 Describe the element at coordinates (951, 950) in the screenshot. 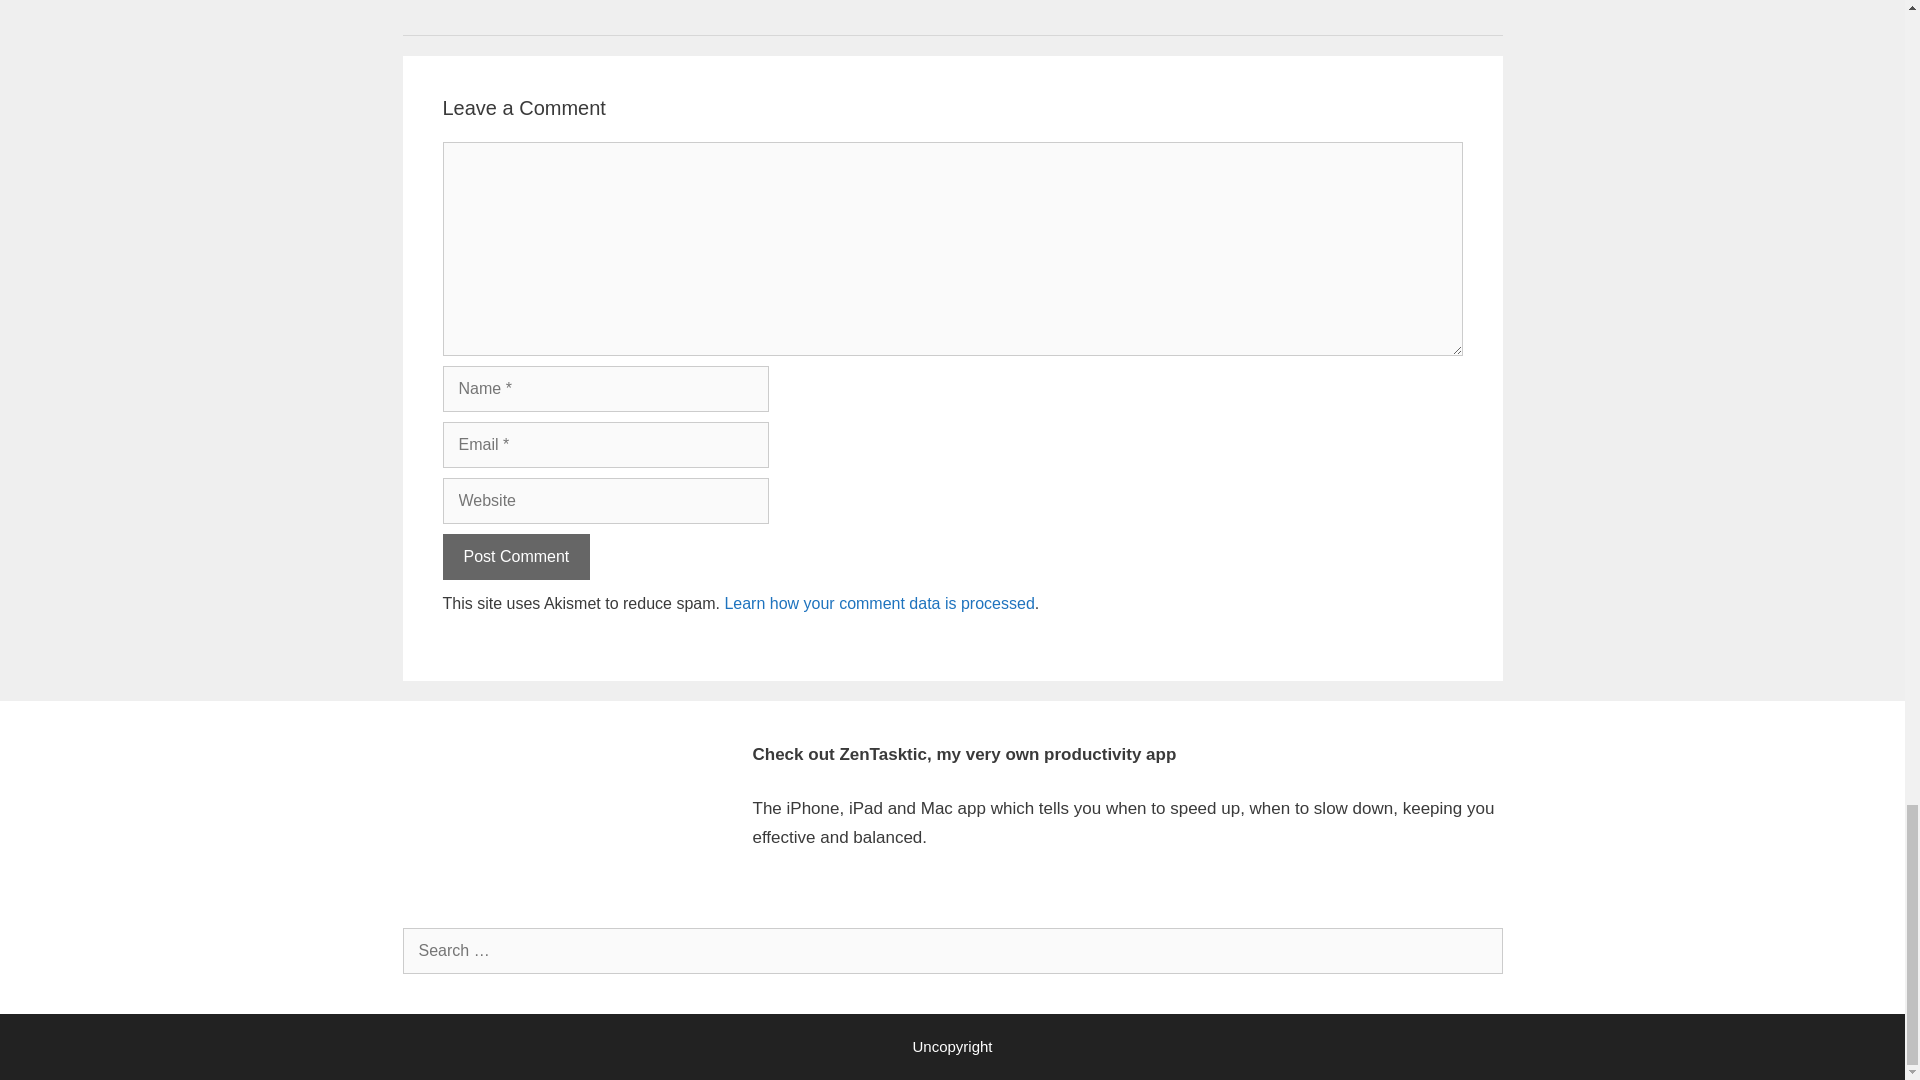

I see `Search for:` at that location.